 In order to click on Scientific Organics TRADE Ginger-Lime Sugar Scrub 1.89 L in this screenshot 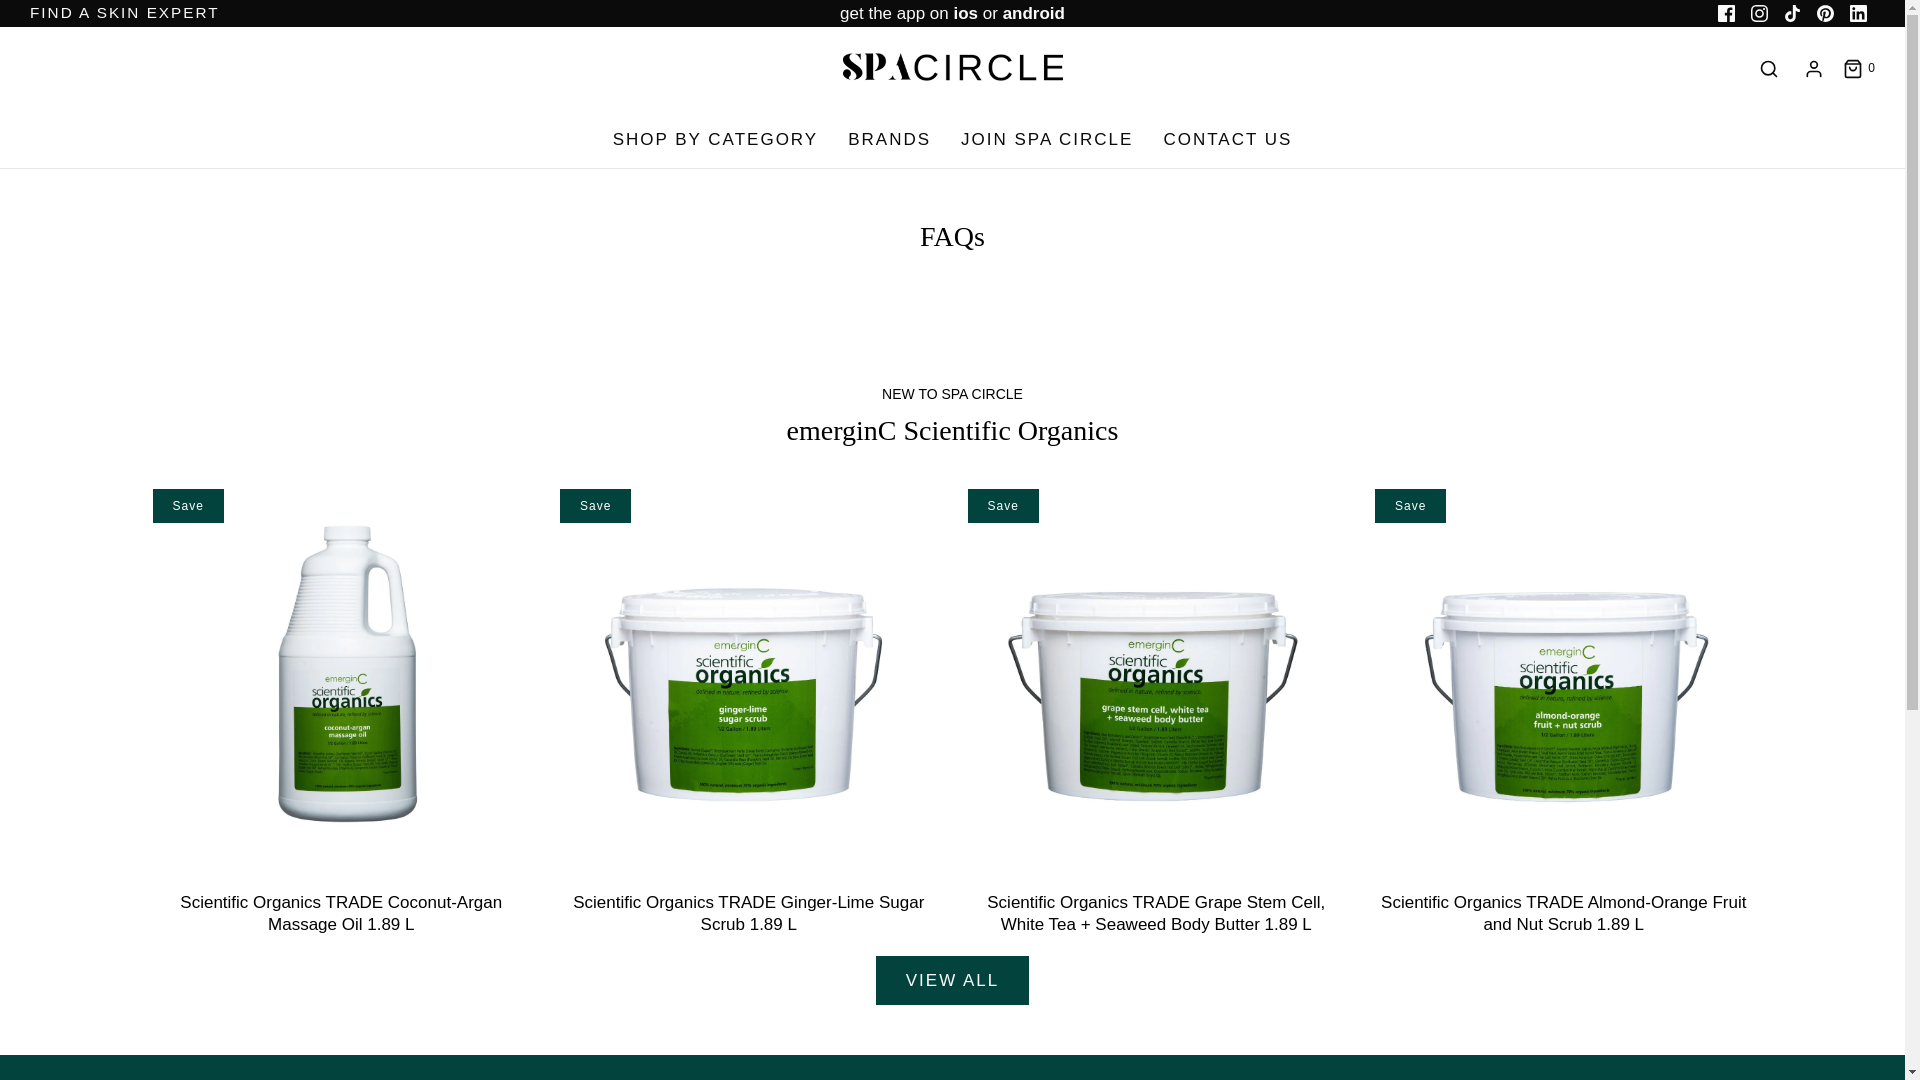, I will do `click(748, 914)`.